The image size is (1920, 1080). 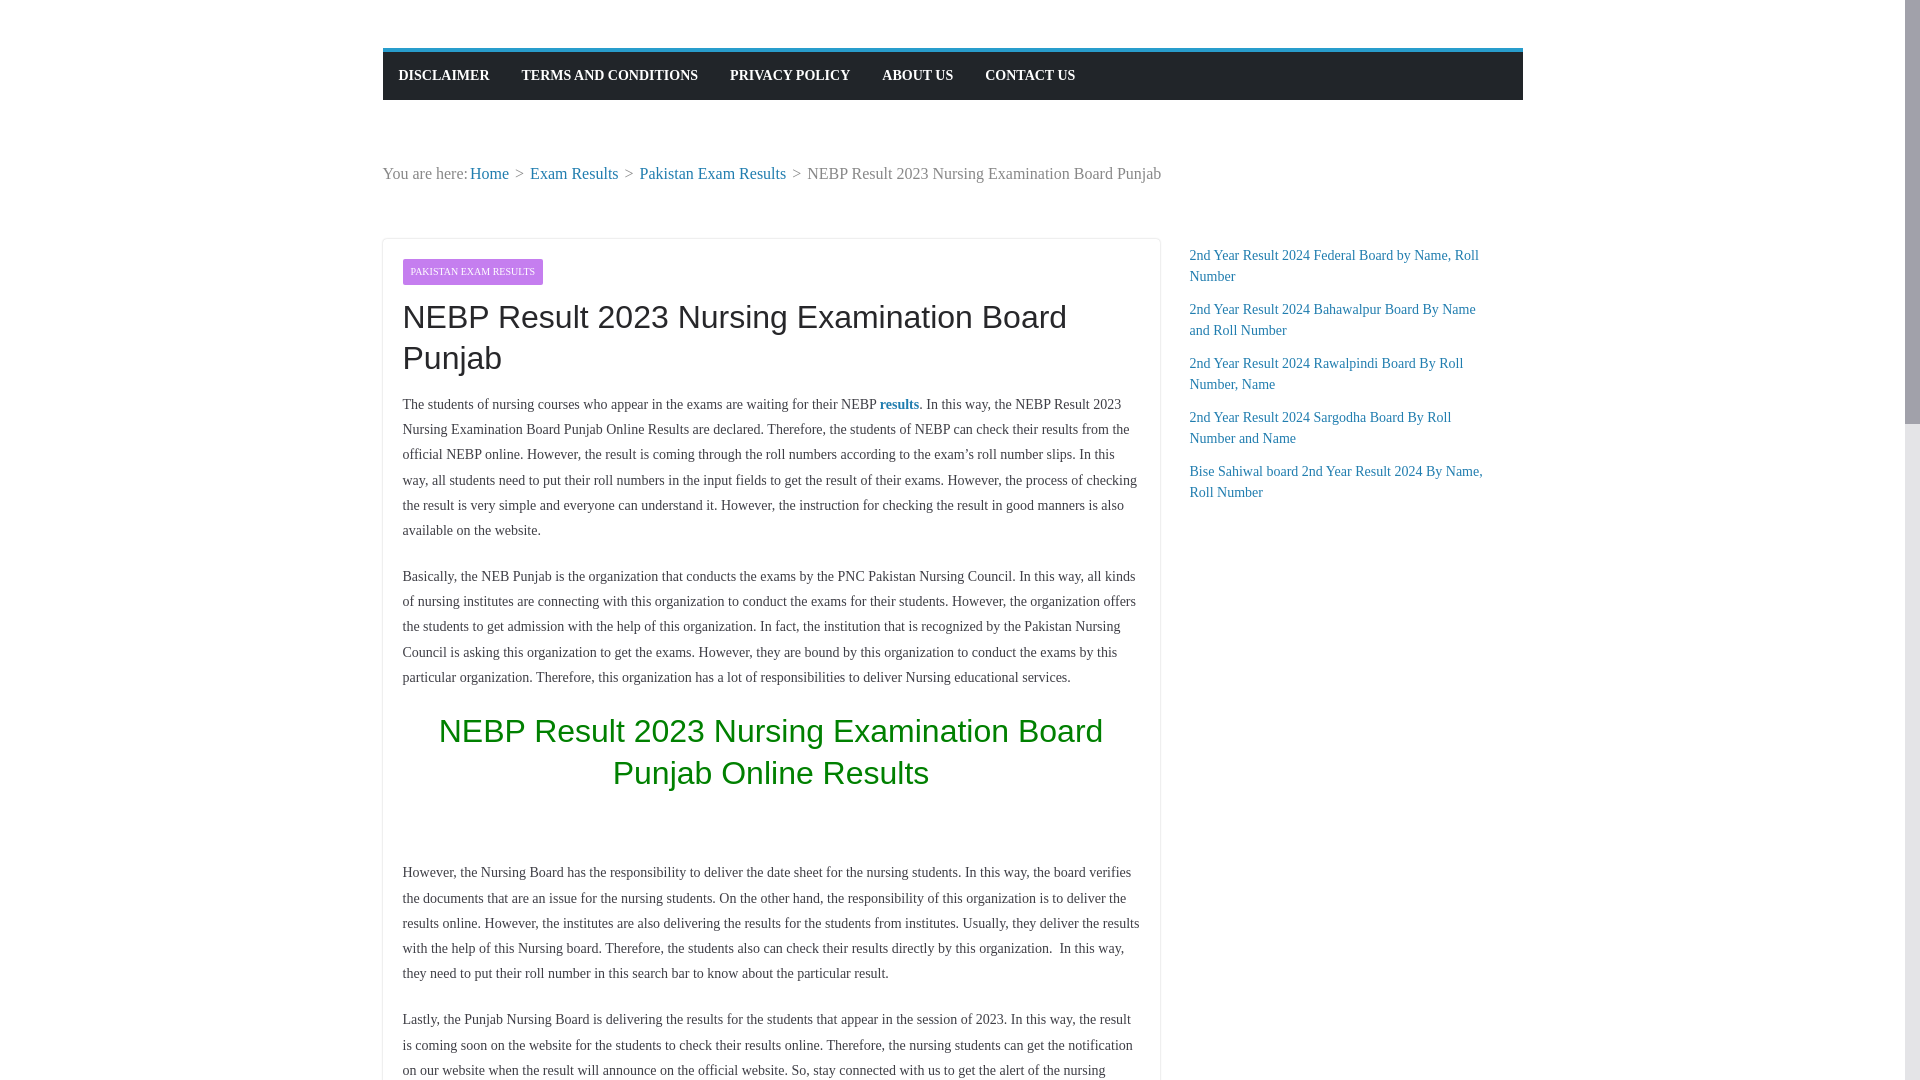 I want to click on 2nd Year Result 2024 Rawalpindi Board By Roll Number, Name, so click(x=1326, y=374).